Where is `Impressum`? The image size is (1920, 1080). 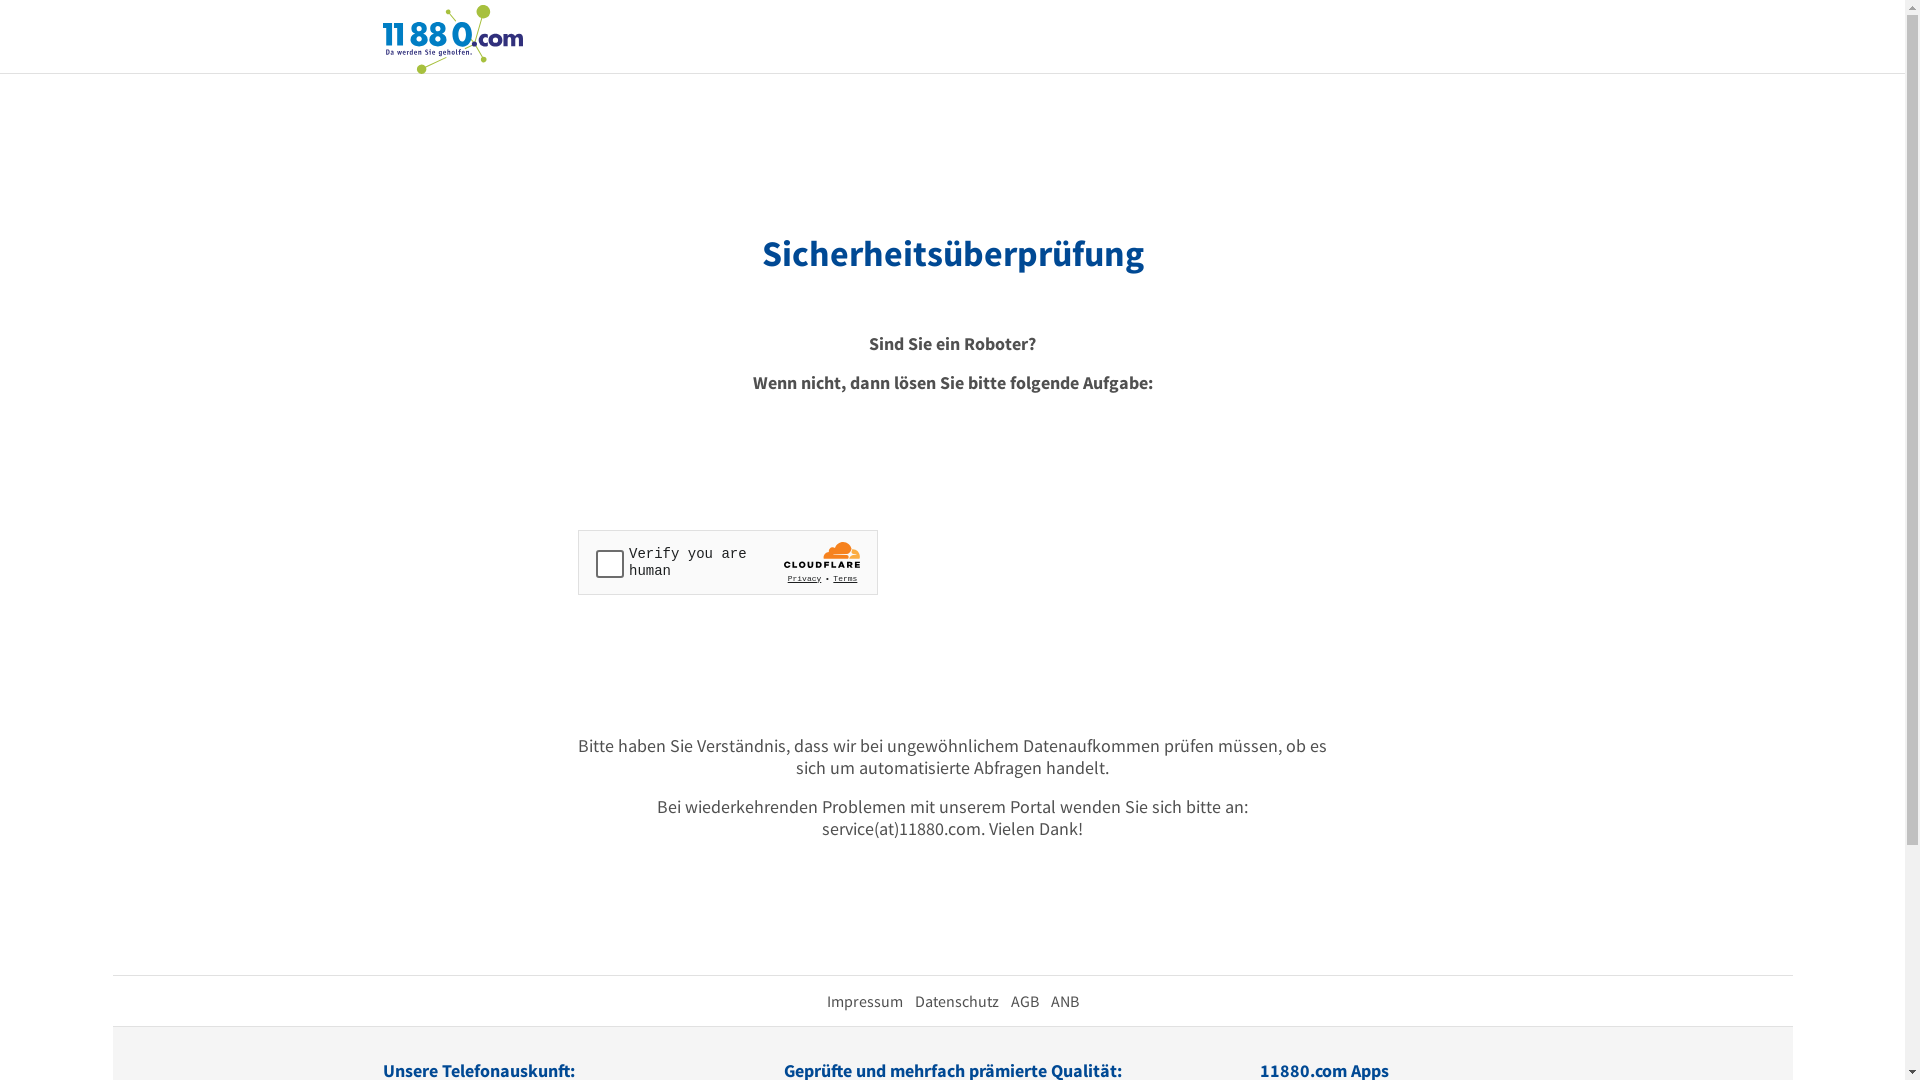
Impressum is located at coordinates (864, 1001).